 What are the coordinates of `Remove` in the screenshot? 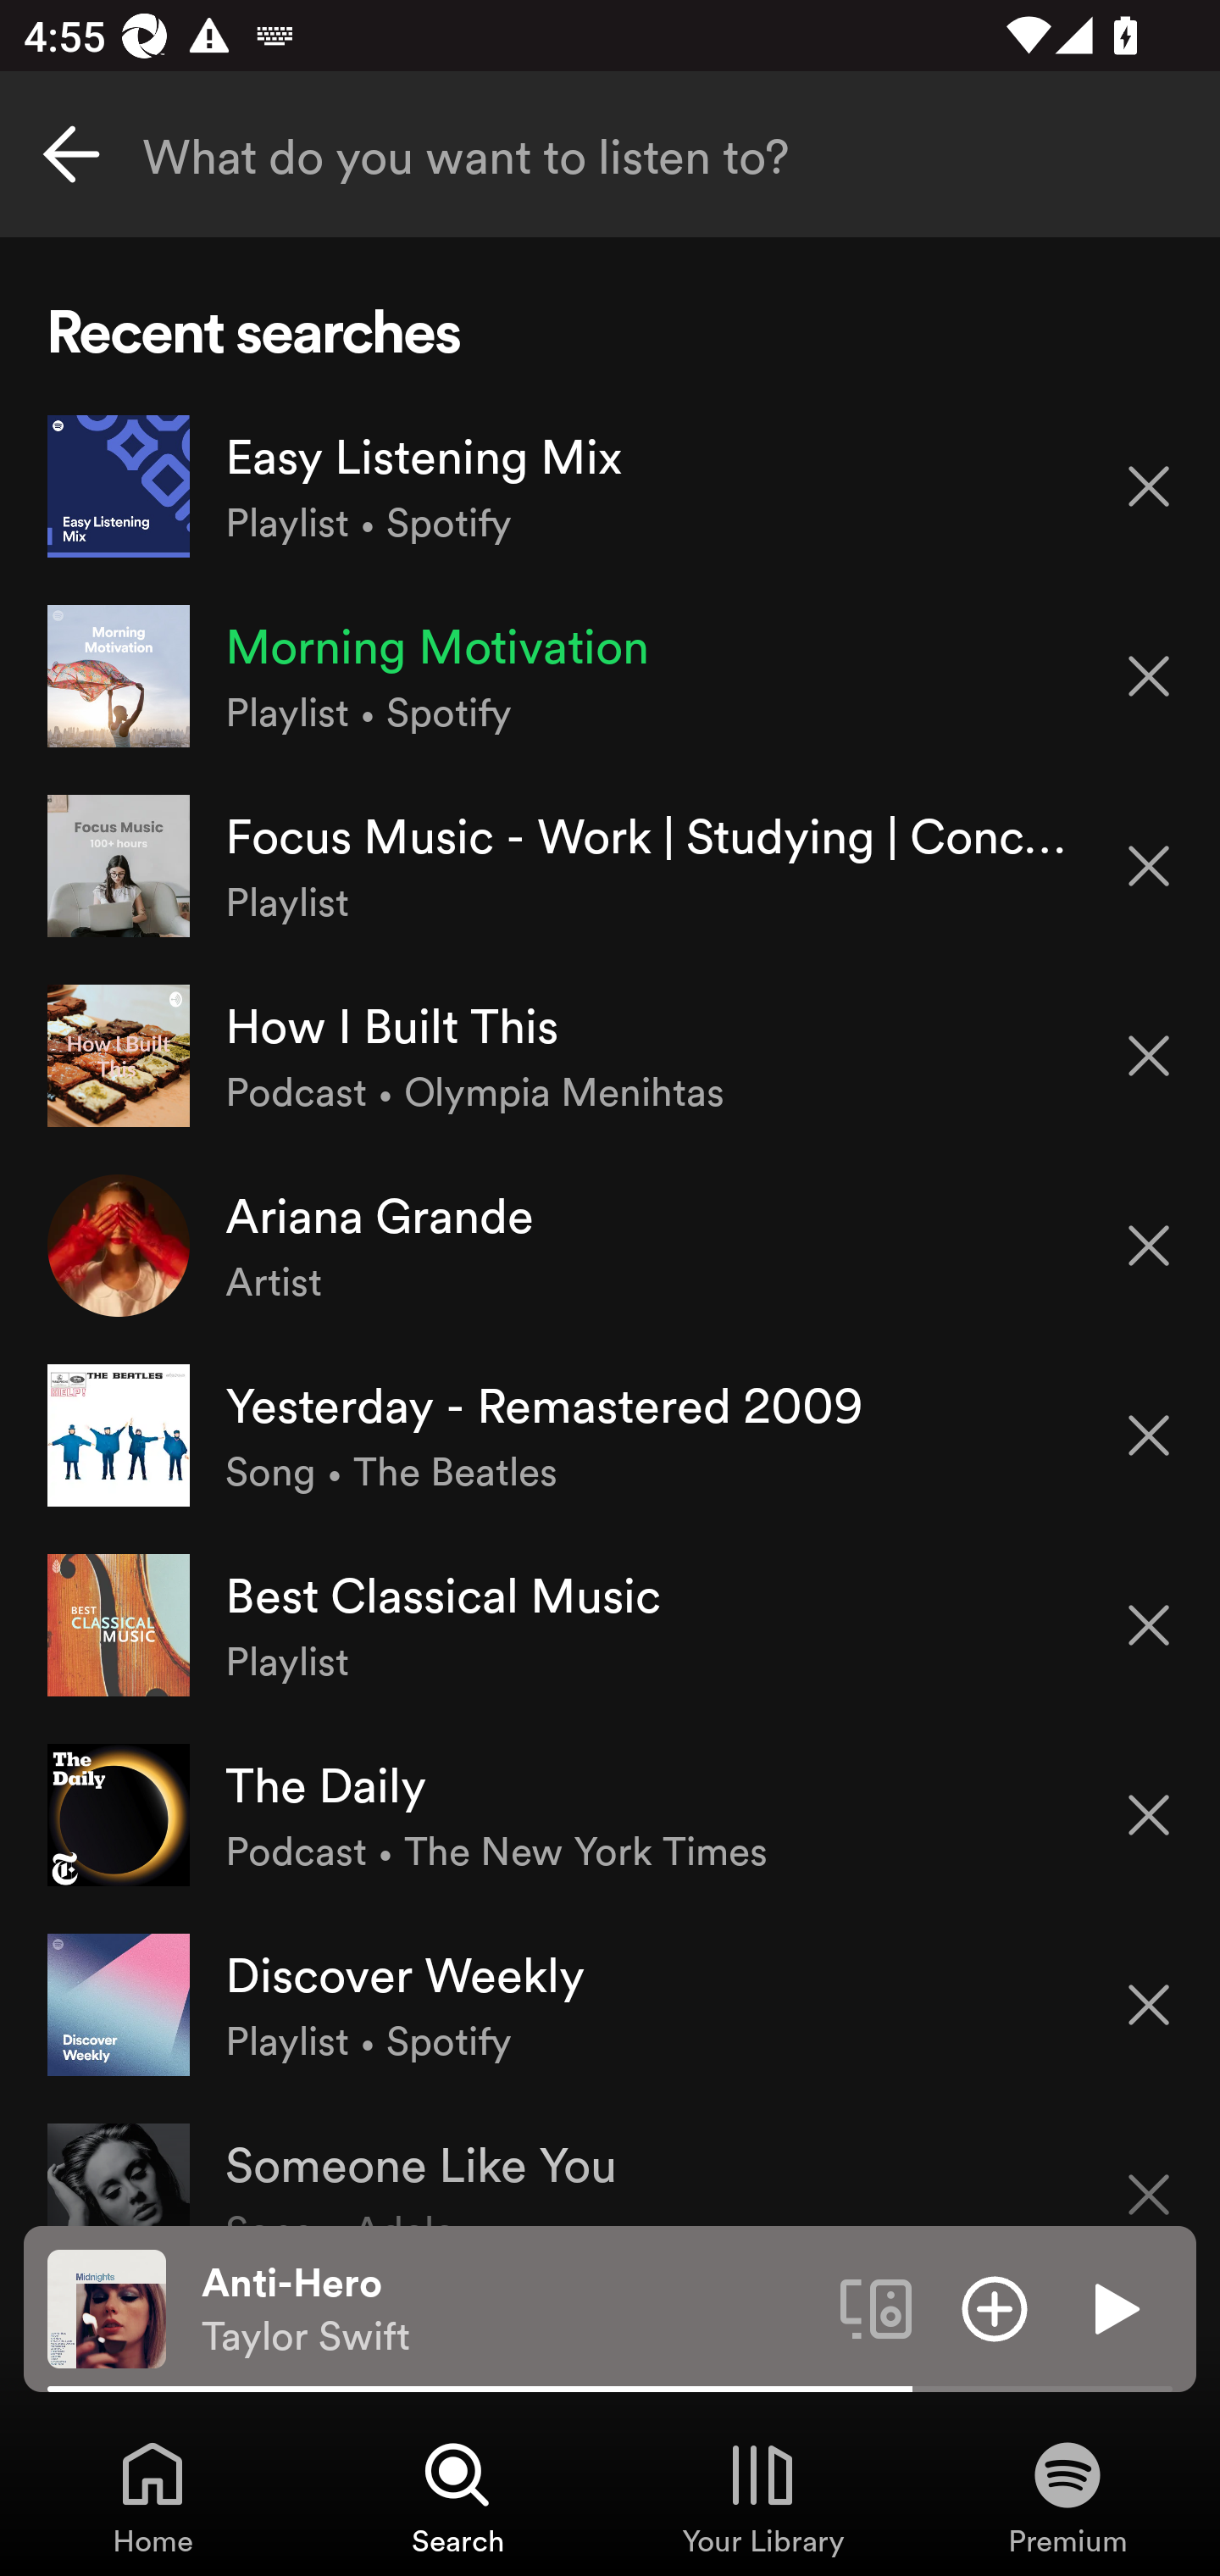 It's located at (1149, 676).